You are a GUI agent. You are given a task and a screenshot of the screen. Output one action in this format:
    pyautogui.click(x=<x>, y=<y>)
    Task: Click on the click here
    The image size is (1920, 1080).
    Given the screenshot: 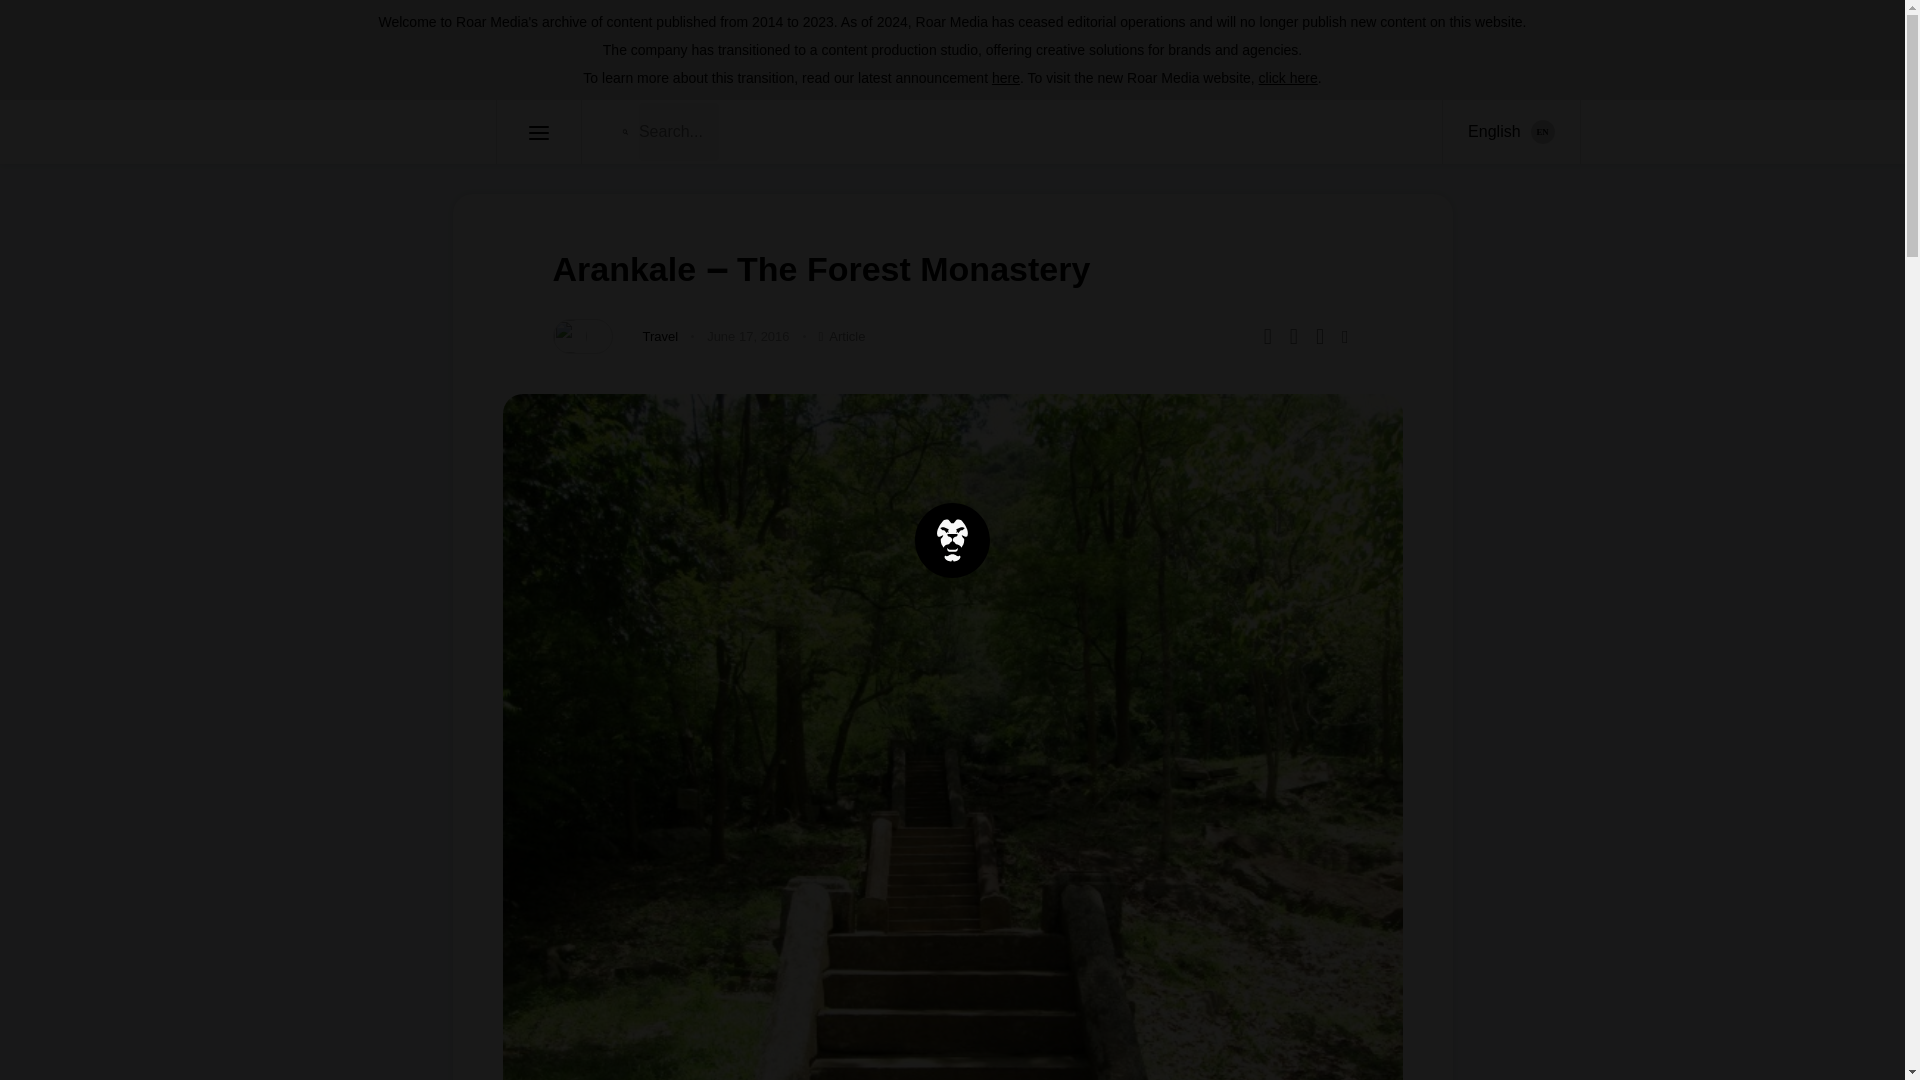 What is the action you would take?
    pyautogui.click(x=1288, y=78)
    